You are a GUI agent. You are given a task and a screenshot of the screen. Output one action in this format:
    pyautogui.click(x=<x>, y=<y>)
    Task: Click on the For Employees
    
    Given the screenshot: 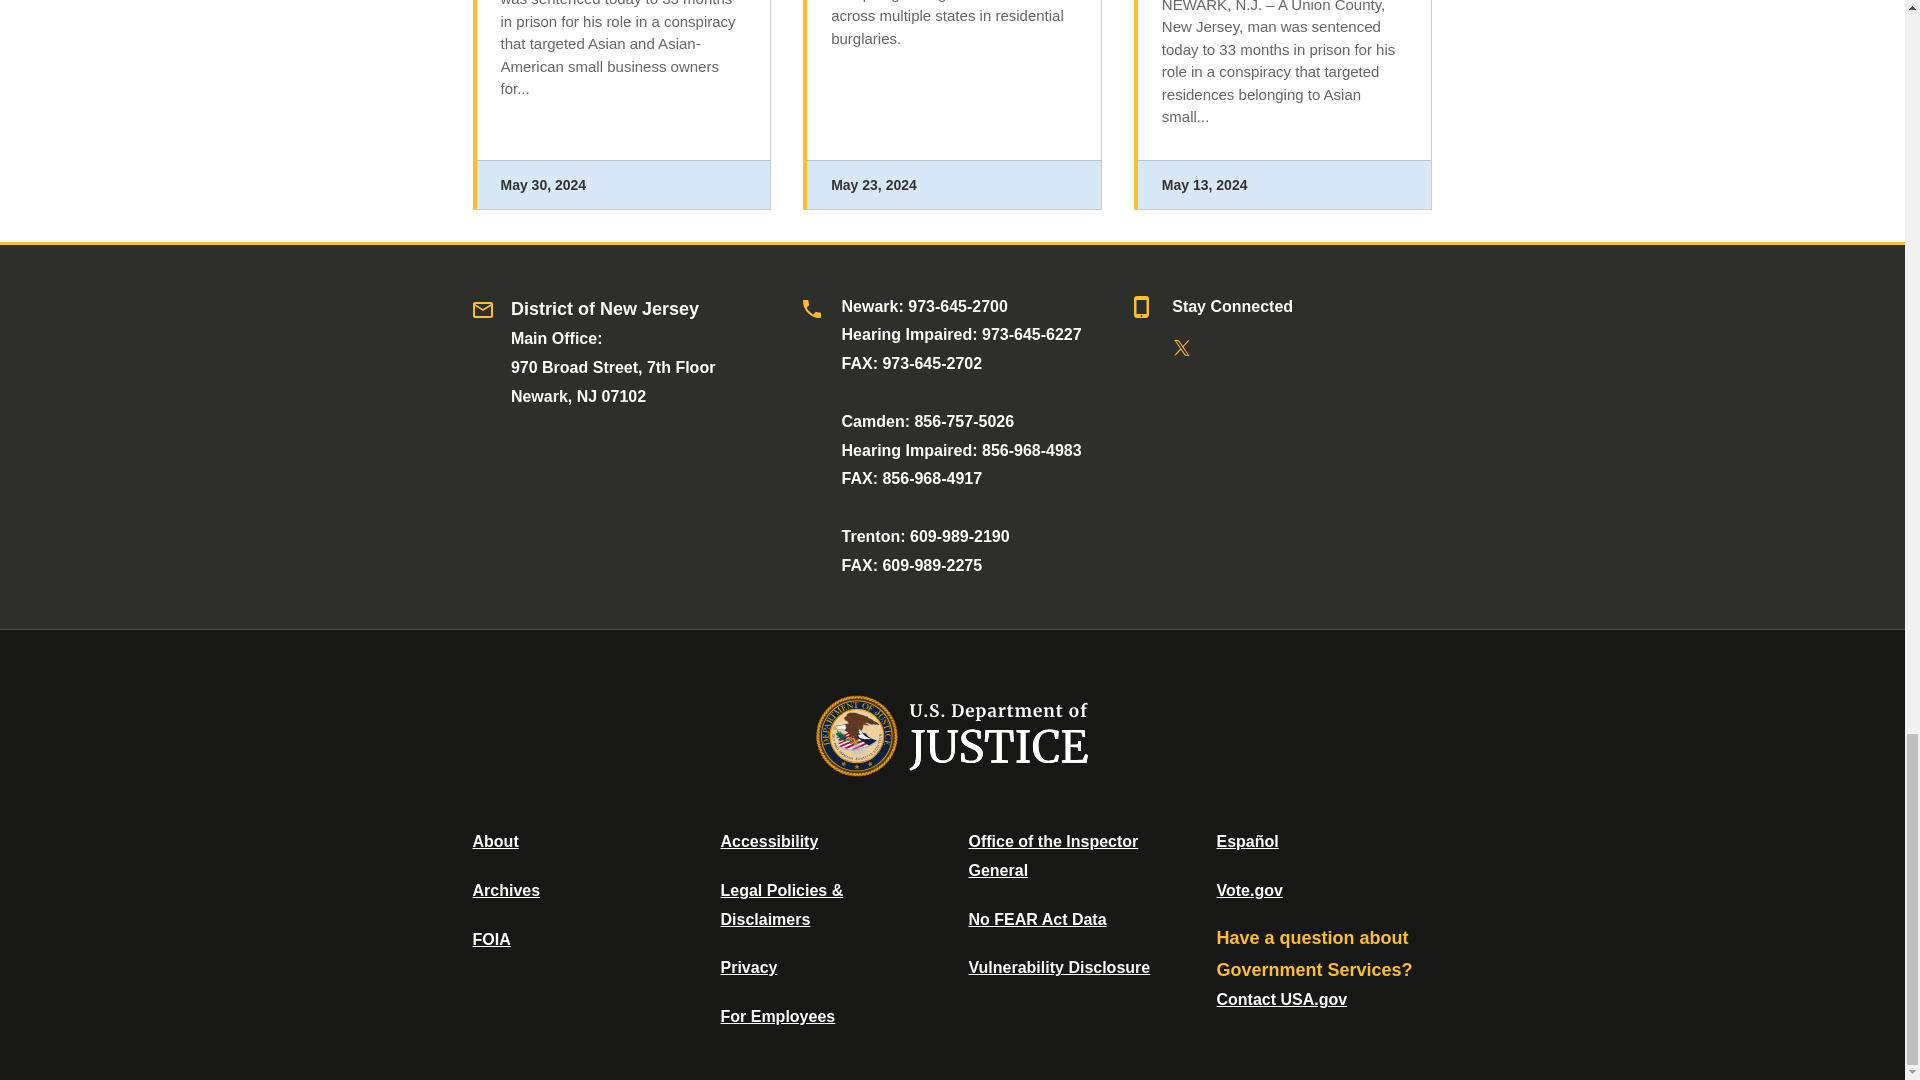 What is the action you would take?
    pyautogui.click(x=778, y=1016)
    